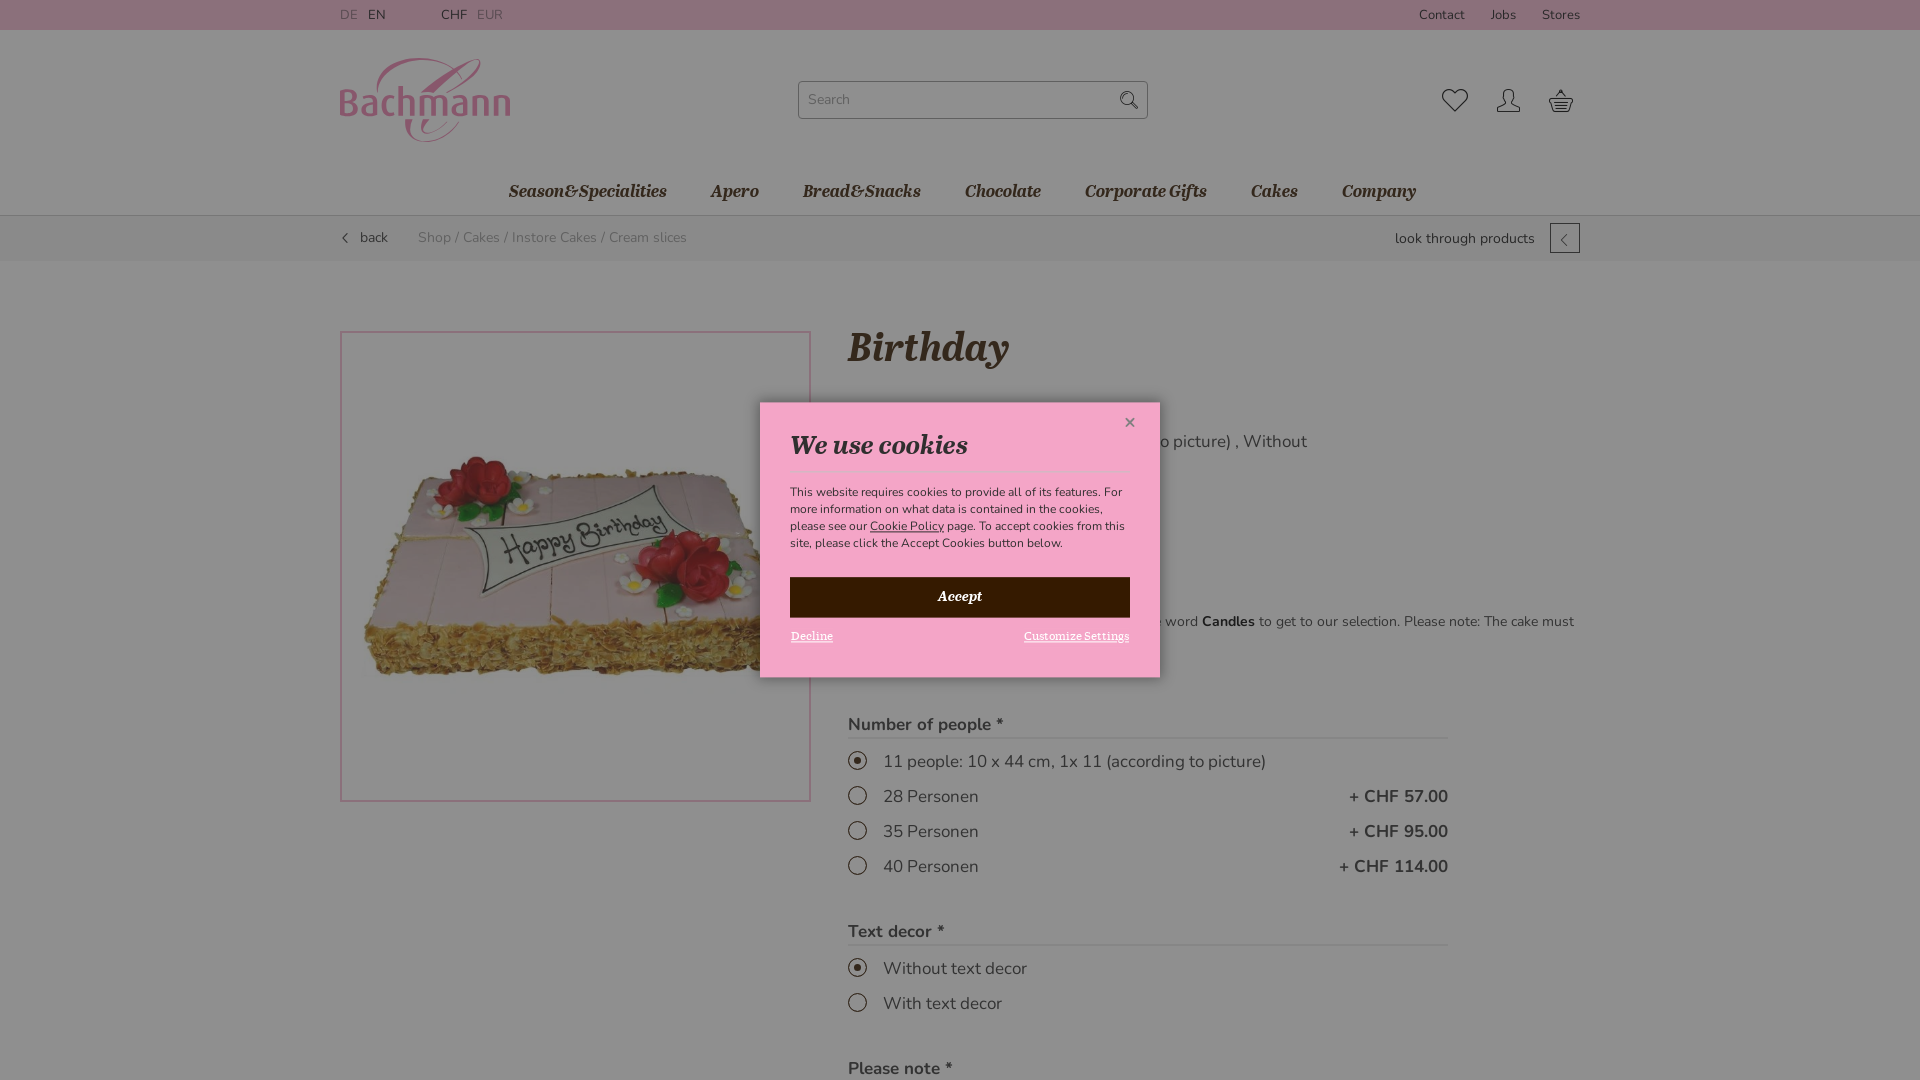 The width and height of the screenshot is (1920, 1080). What do you see at coordinates (554, 238) in the screenshot?
I see `Instore Cakes` at bounding box center [554, 238].